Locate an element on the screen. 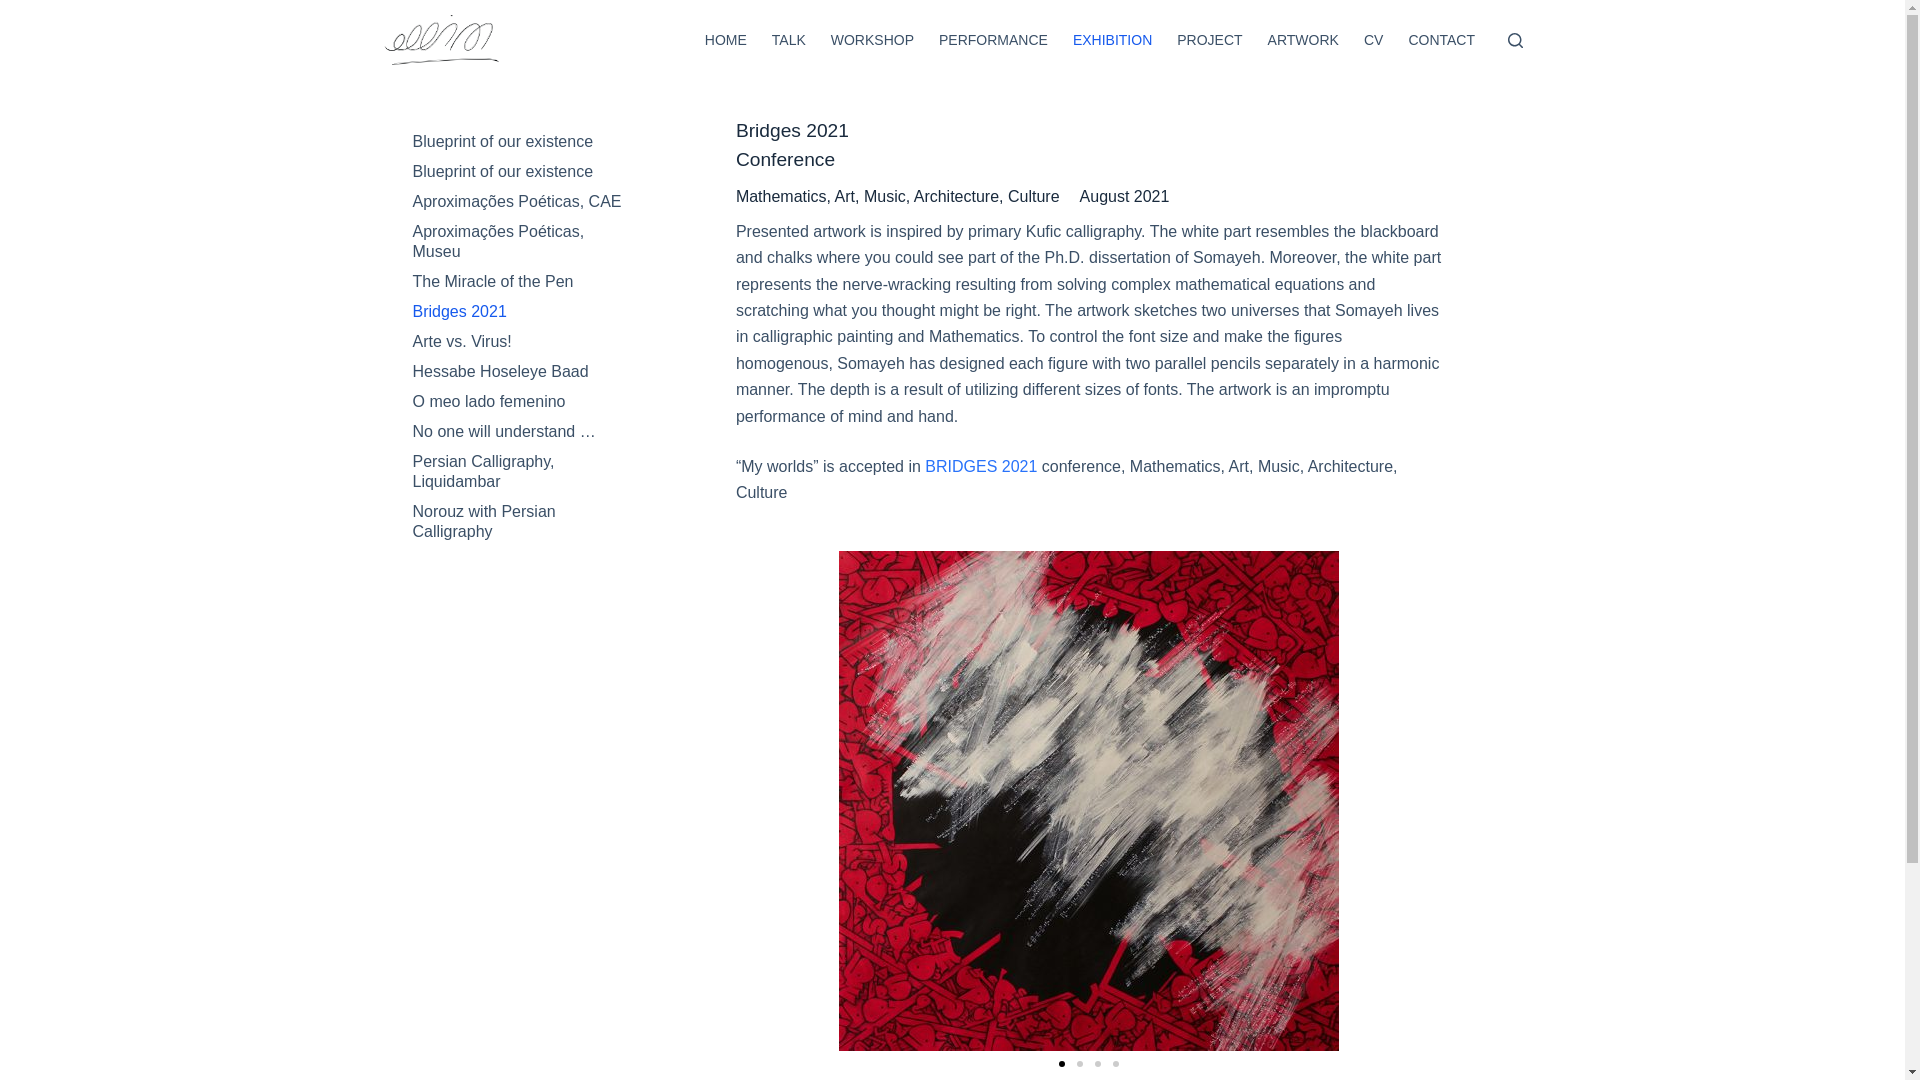 The height and width of the screenshot is (1080, 1920). PERFORMANCE is located at coordinates (992, 40).